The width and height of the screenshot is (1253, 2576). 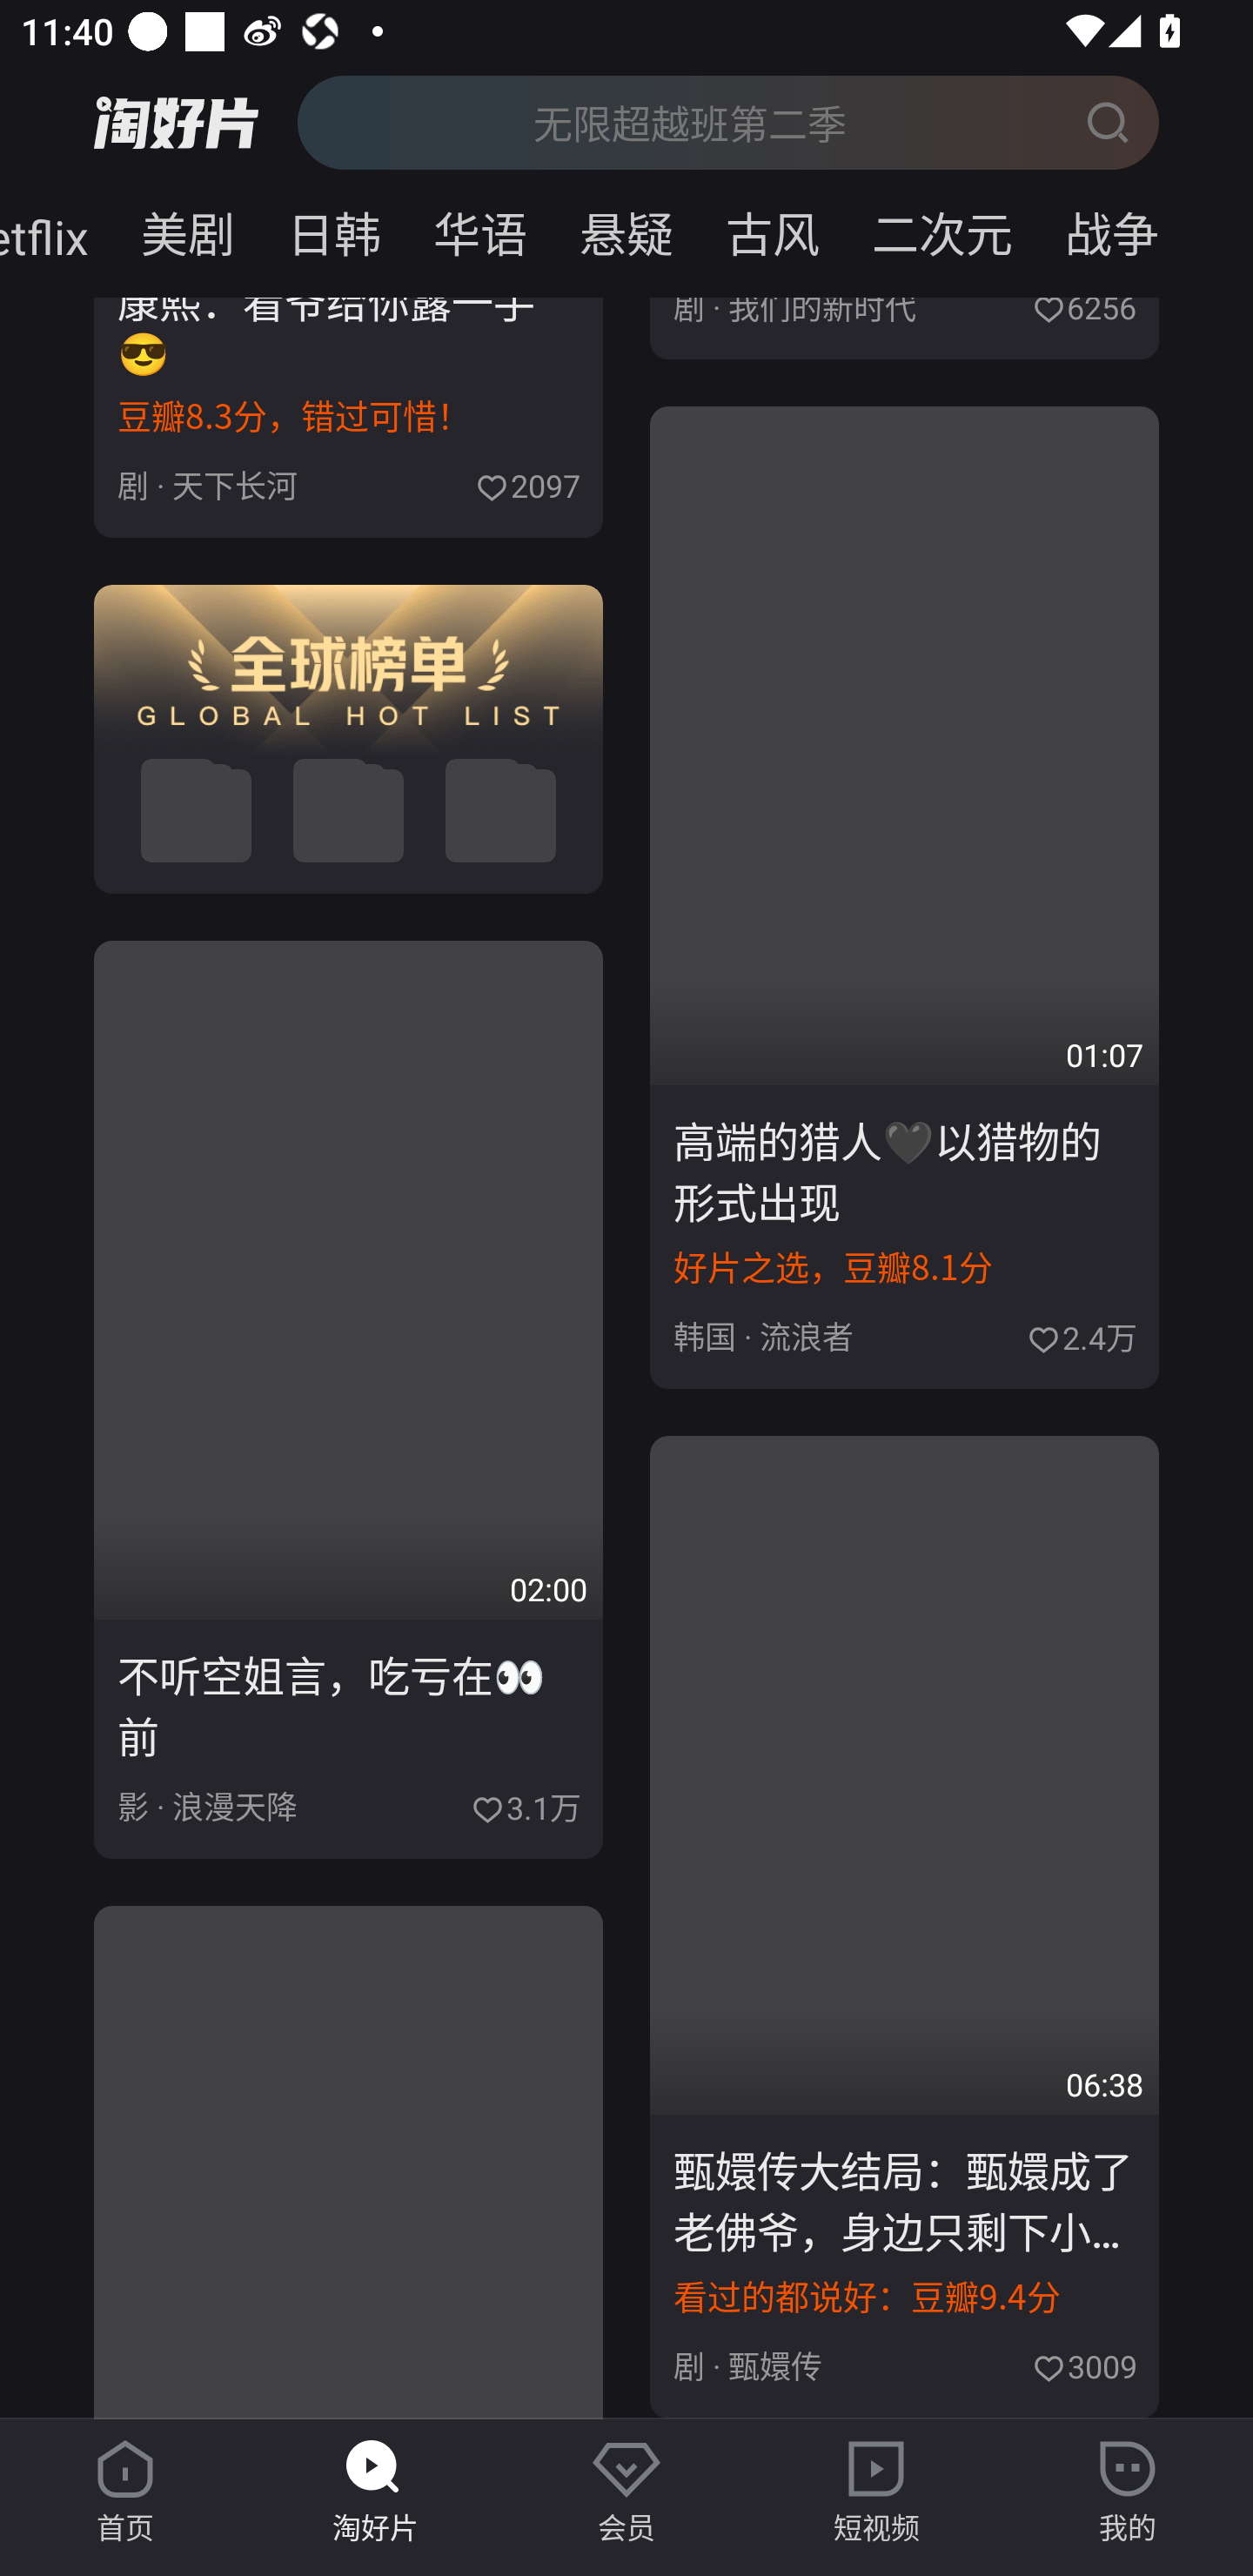 I want to click on 古风, so click(x=773, y=229).